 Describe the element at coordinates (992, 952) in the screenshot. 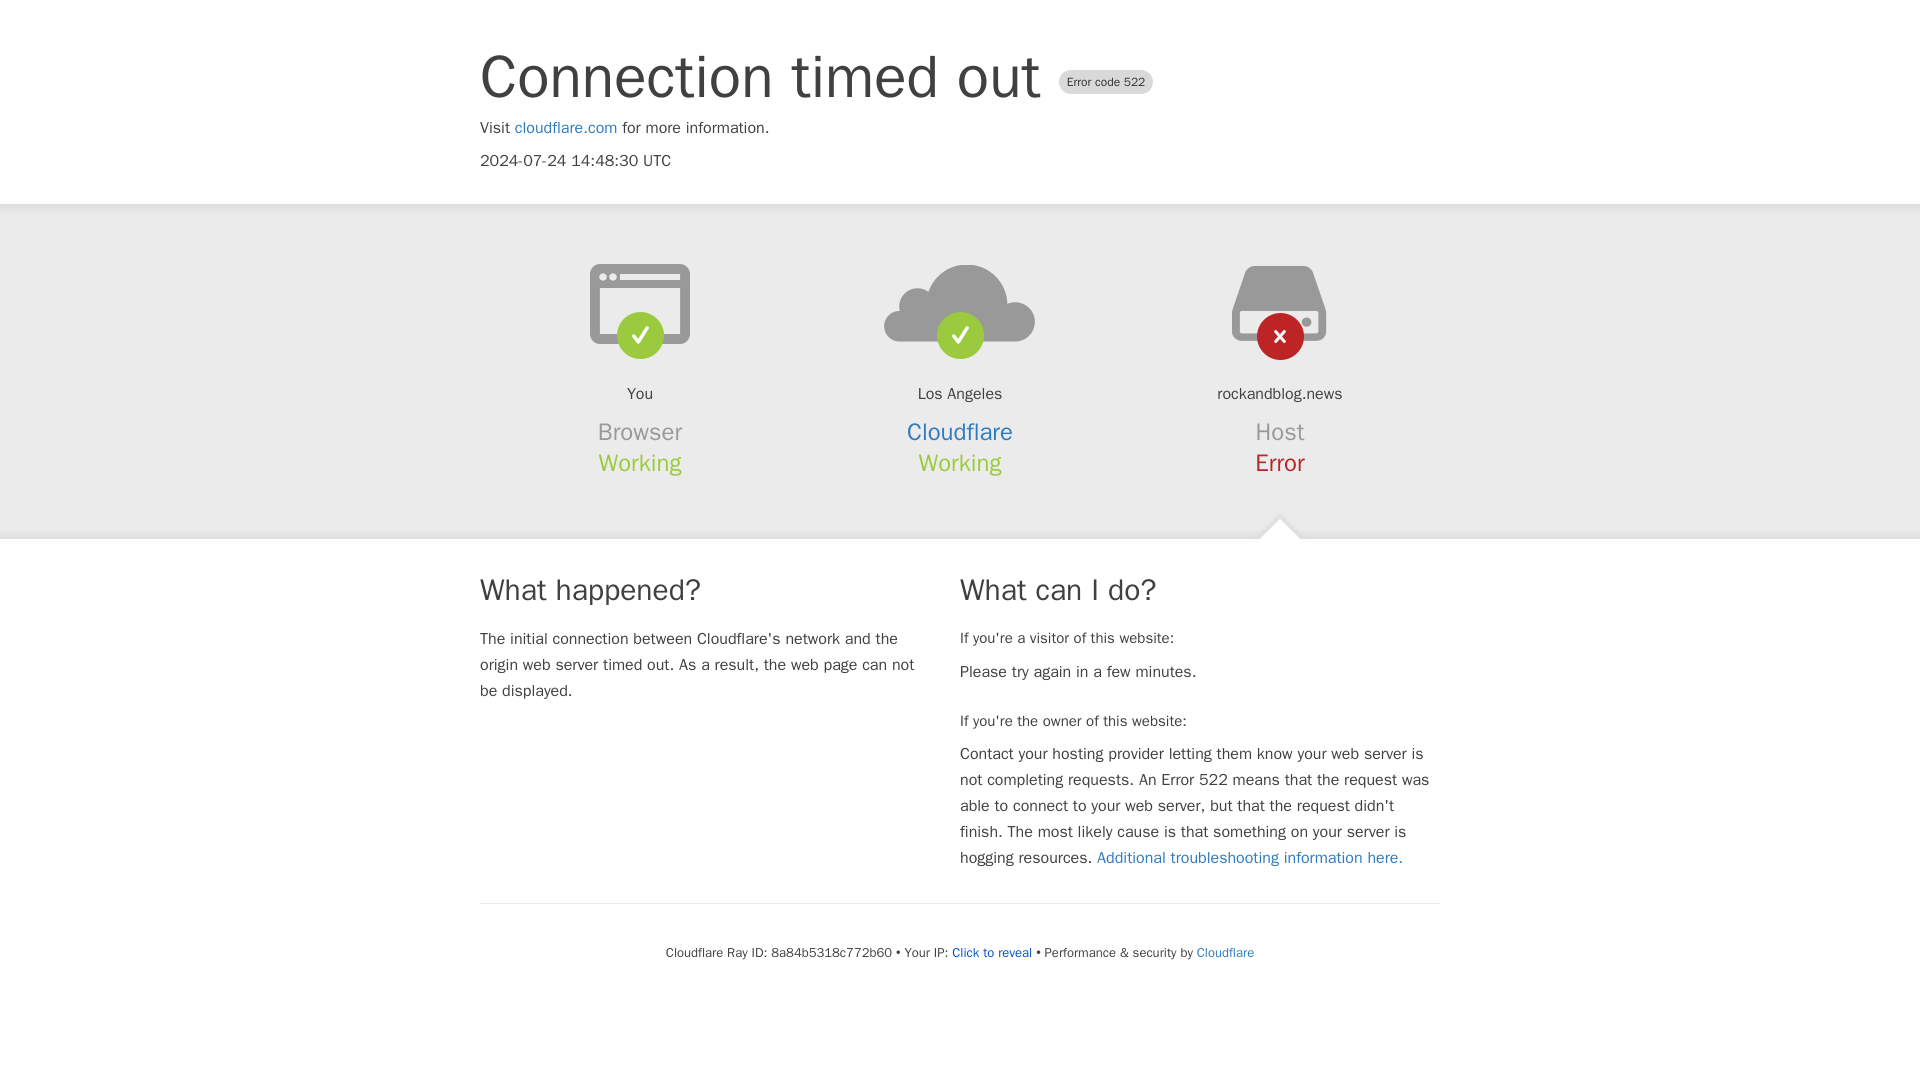

I see `Click to reveal` at that location.